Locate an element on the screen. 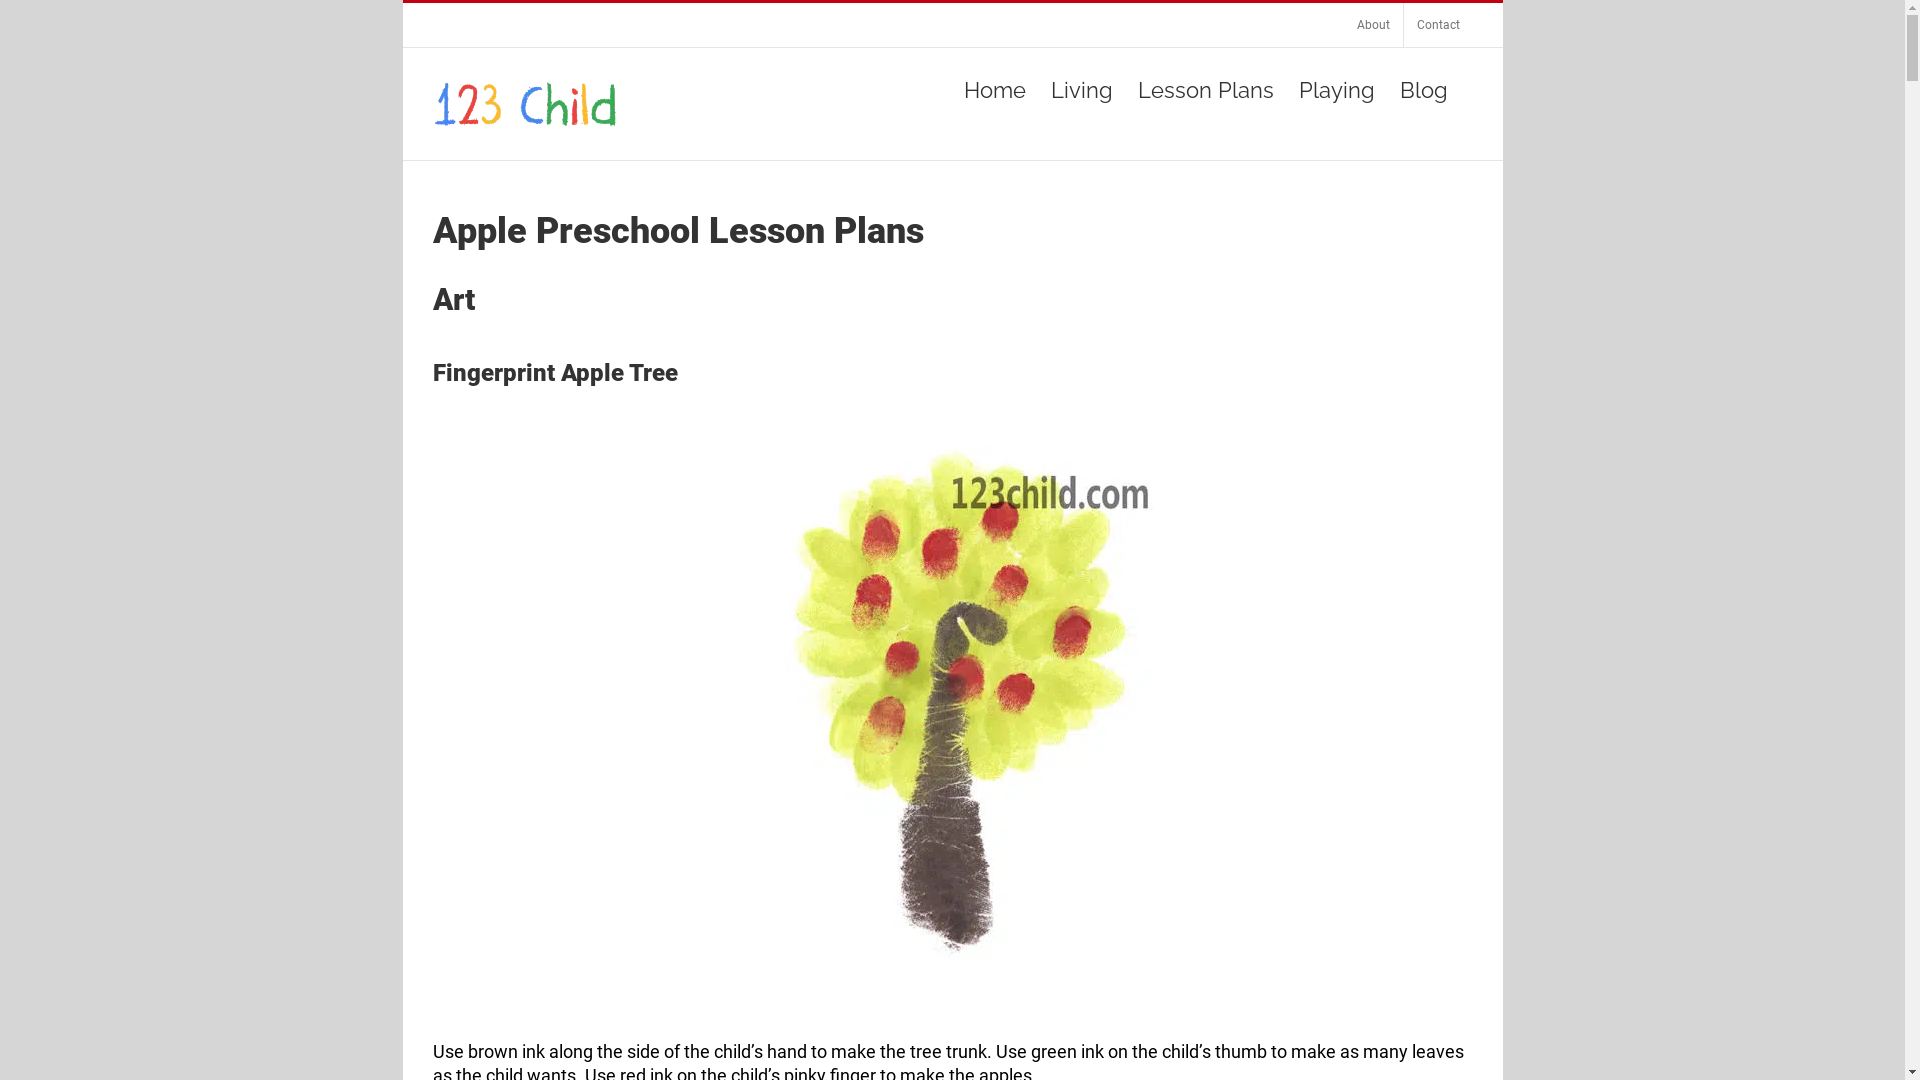  About is located at coordinates (1374, 25).